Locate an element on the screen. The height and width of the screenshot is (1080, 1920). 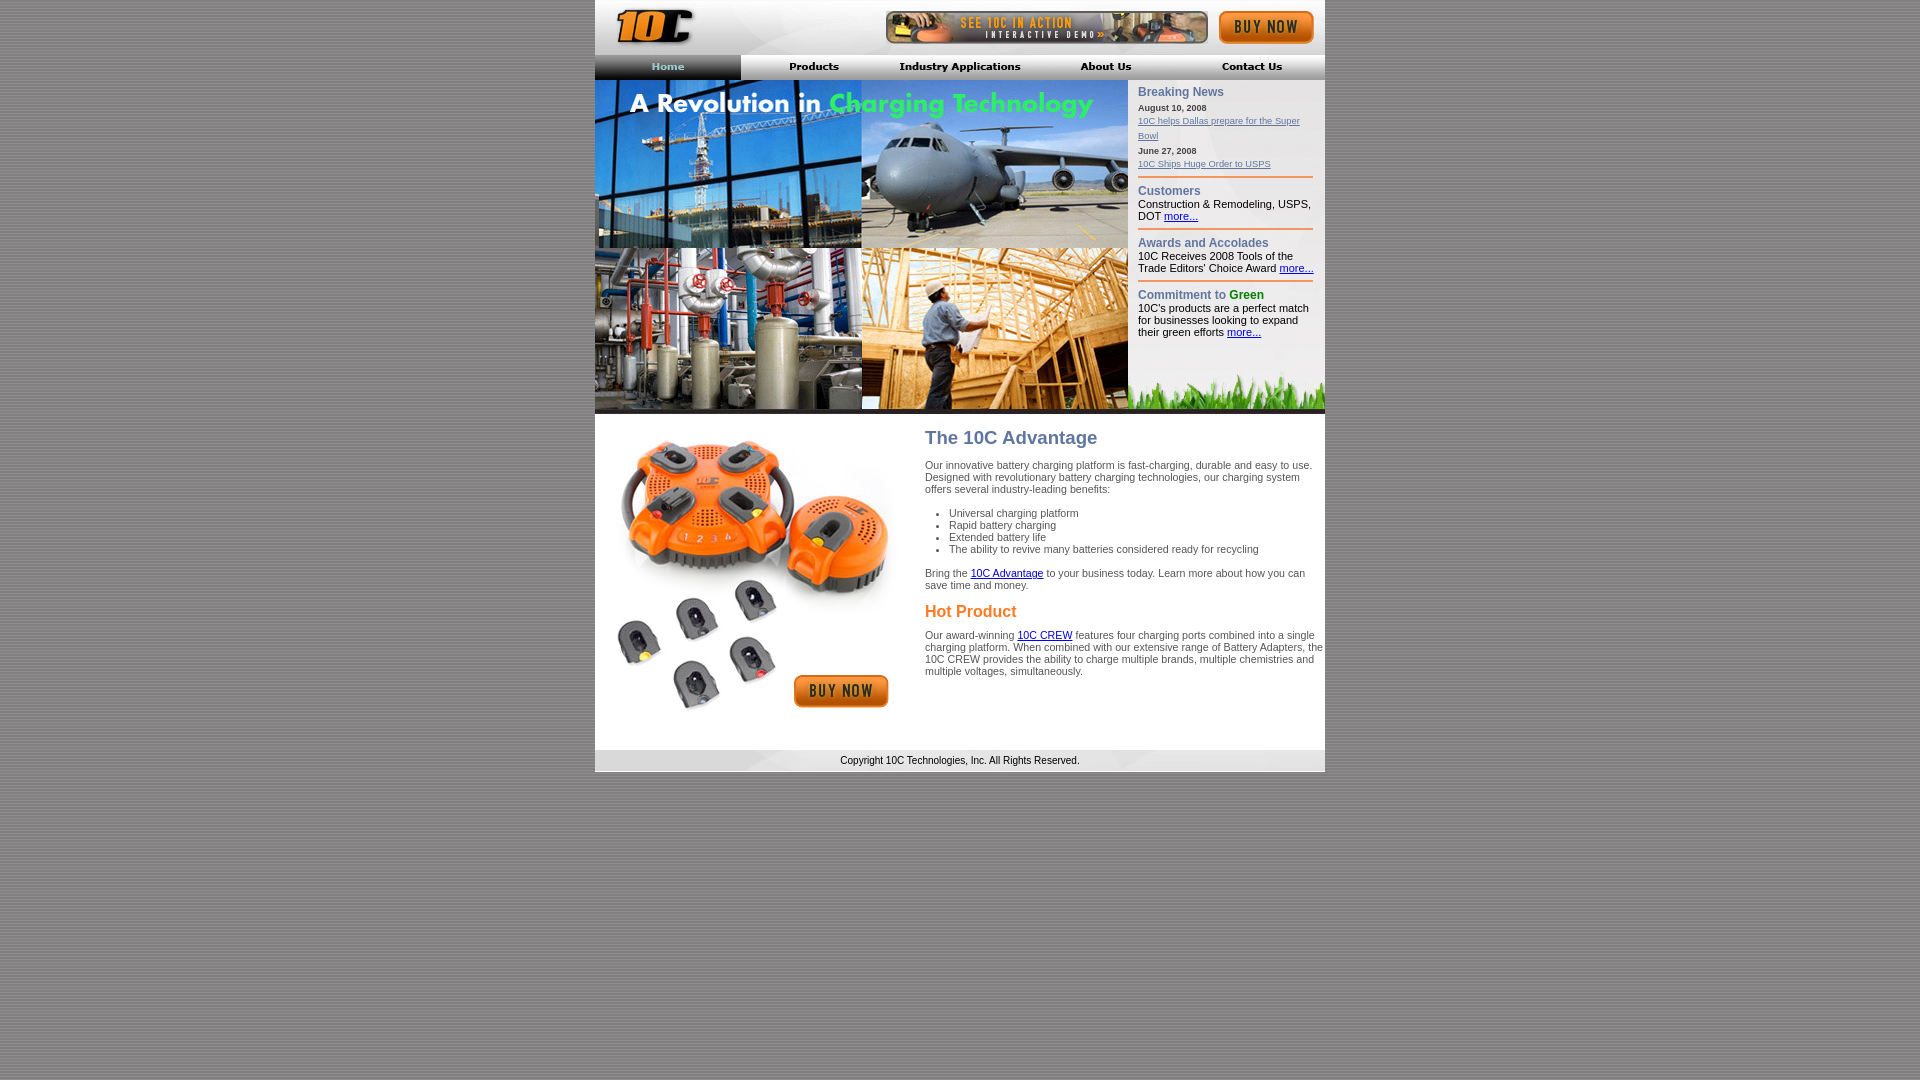
Home is located at coordinates (668, 68).